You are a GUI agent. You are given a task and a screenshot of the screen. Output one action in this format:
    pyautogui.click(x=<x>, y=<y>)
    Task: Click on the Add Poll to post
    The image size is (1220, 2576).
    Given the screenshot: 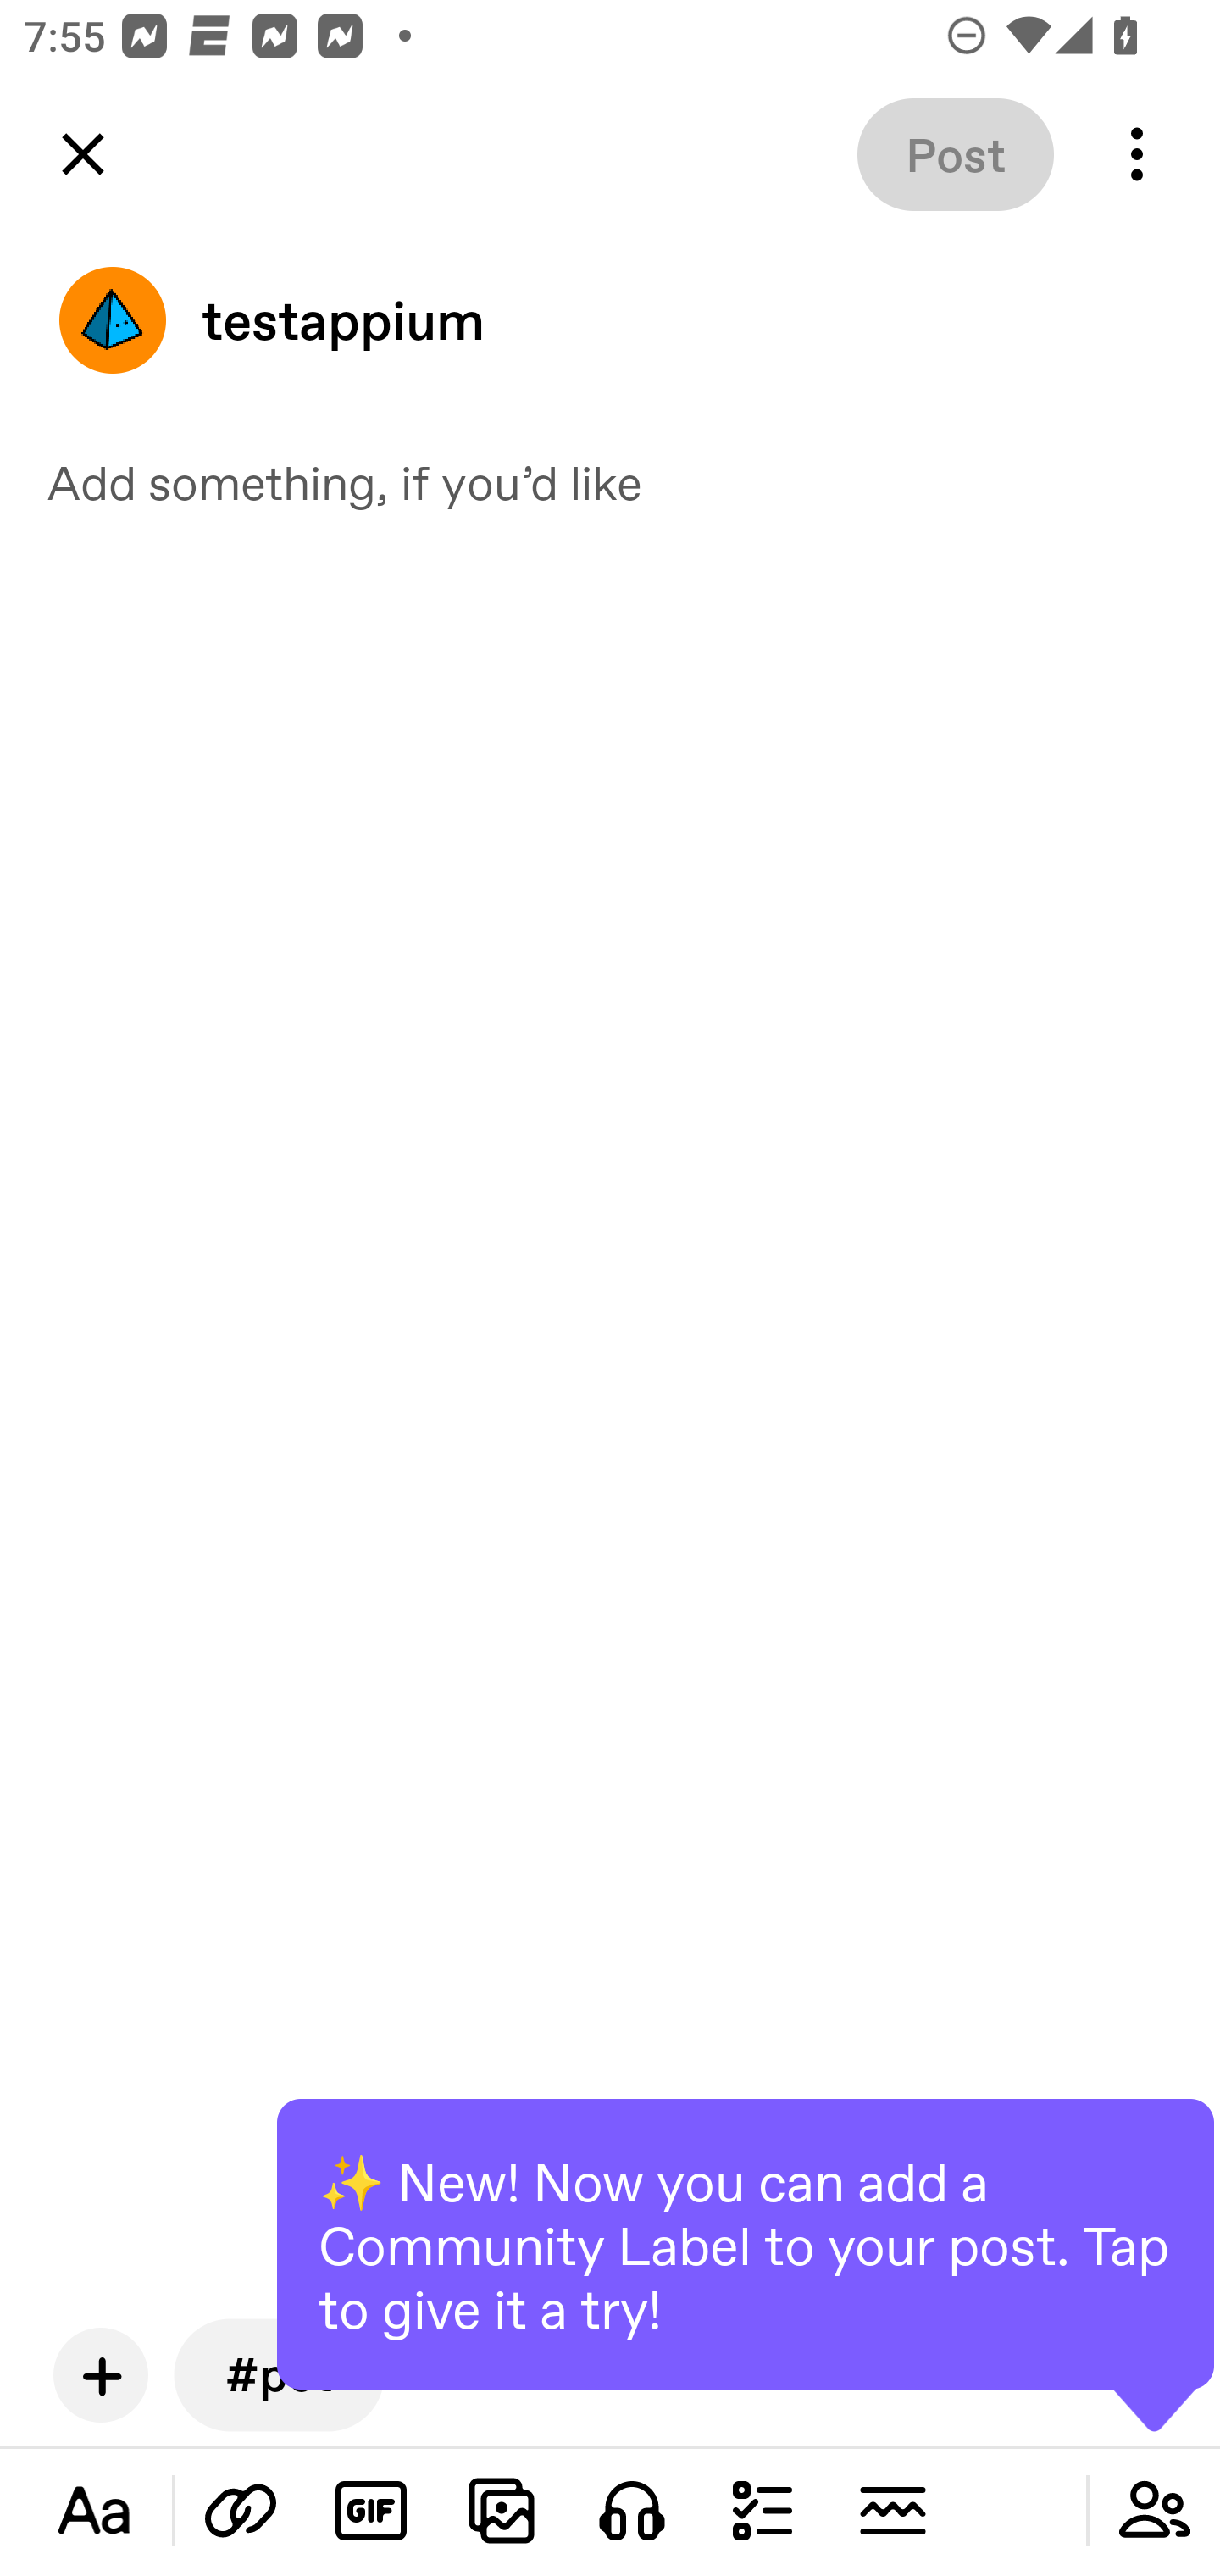 What is the action you would take?
    pyautogui.click(x=762, y=2510)
    